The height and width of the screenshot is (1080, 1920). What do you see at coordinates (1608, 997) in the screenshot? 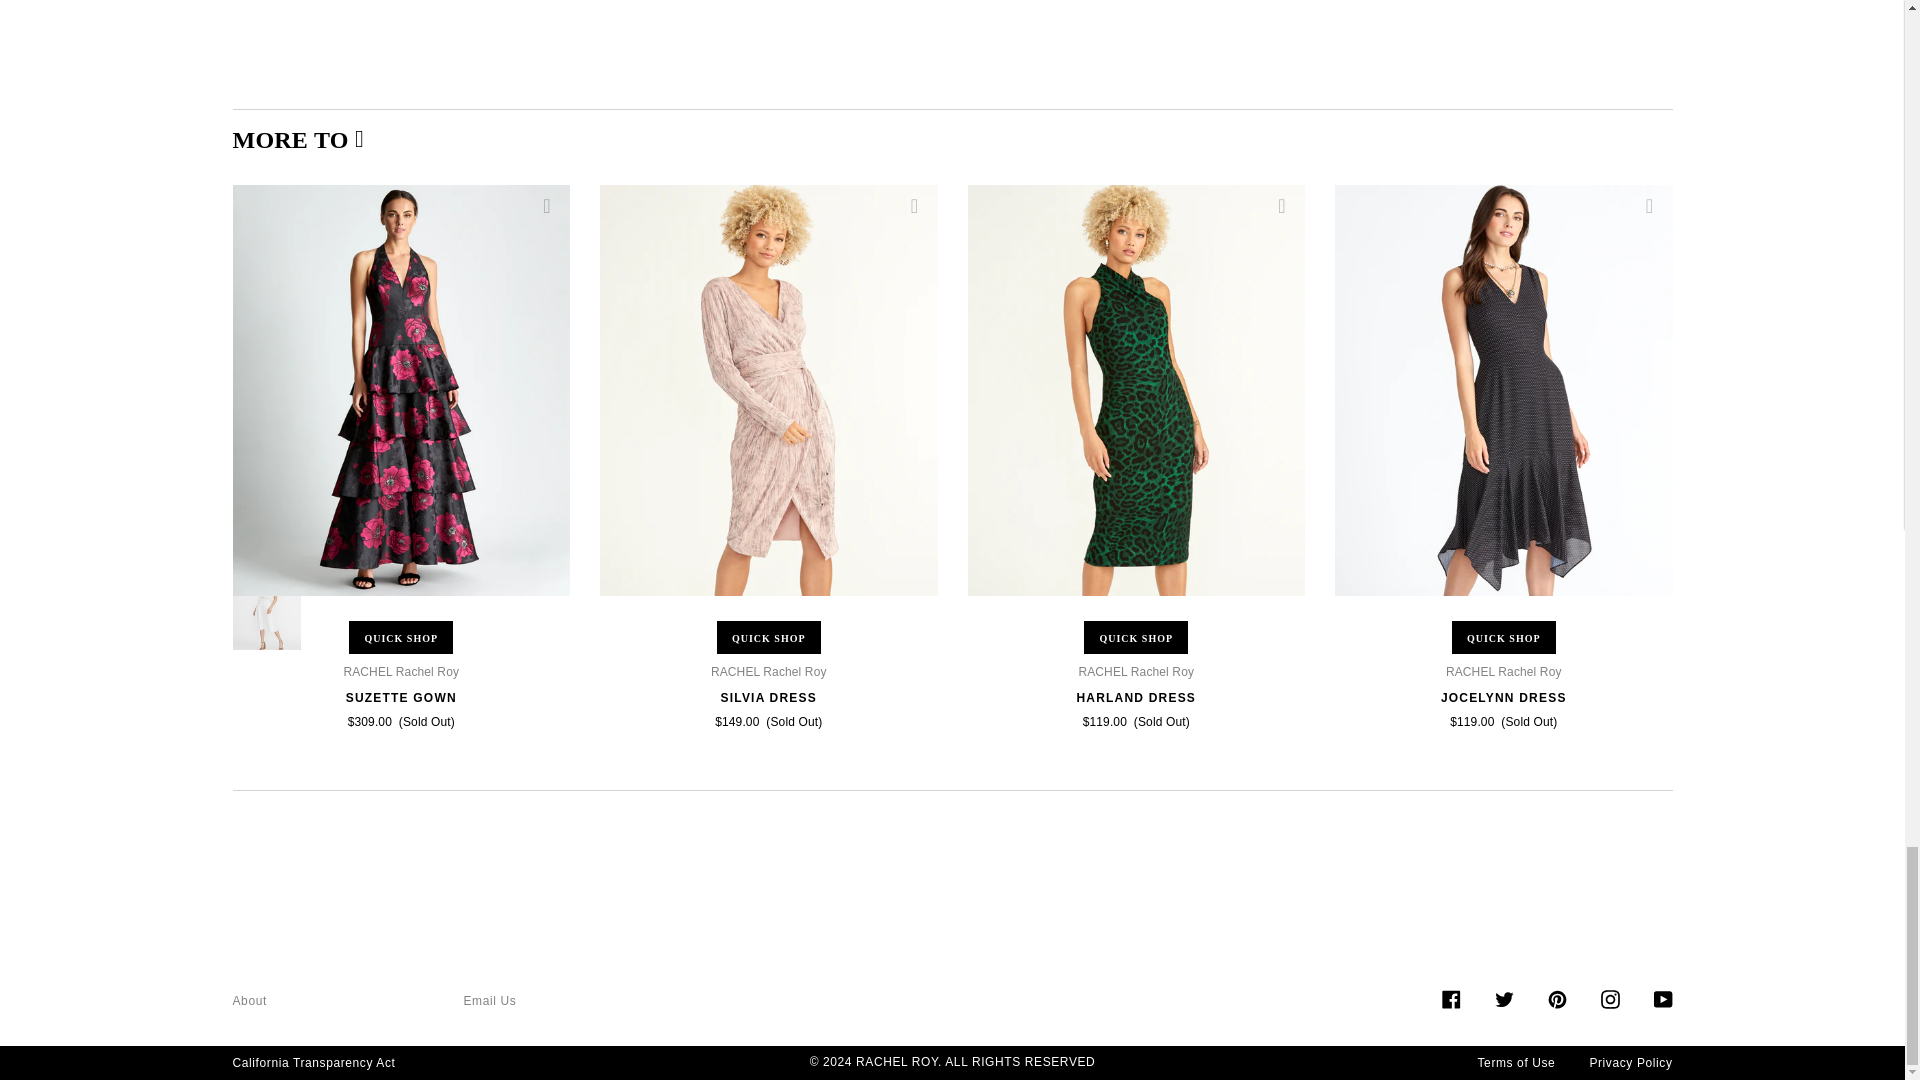
I see `Rachel Roy on Instagram` at bounding box center [1608, 997].